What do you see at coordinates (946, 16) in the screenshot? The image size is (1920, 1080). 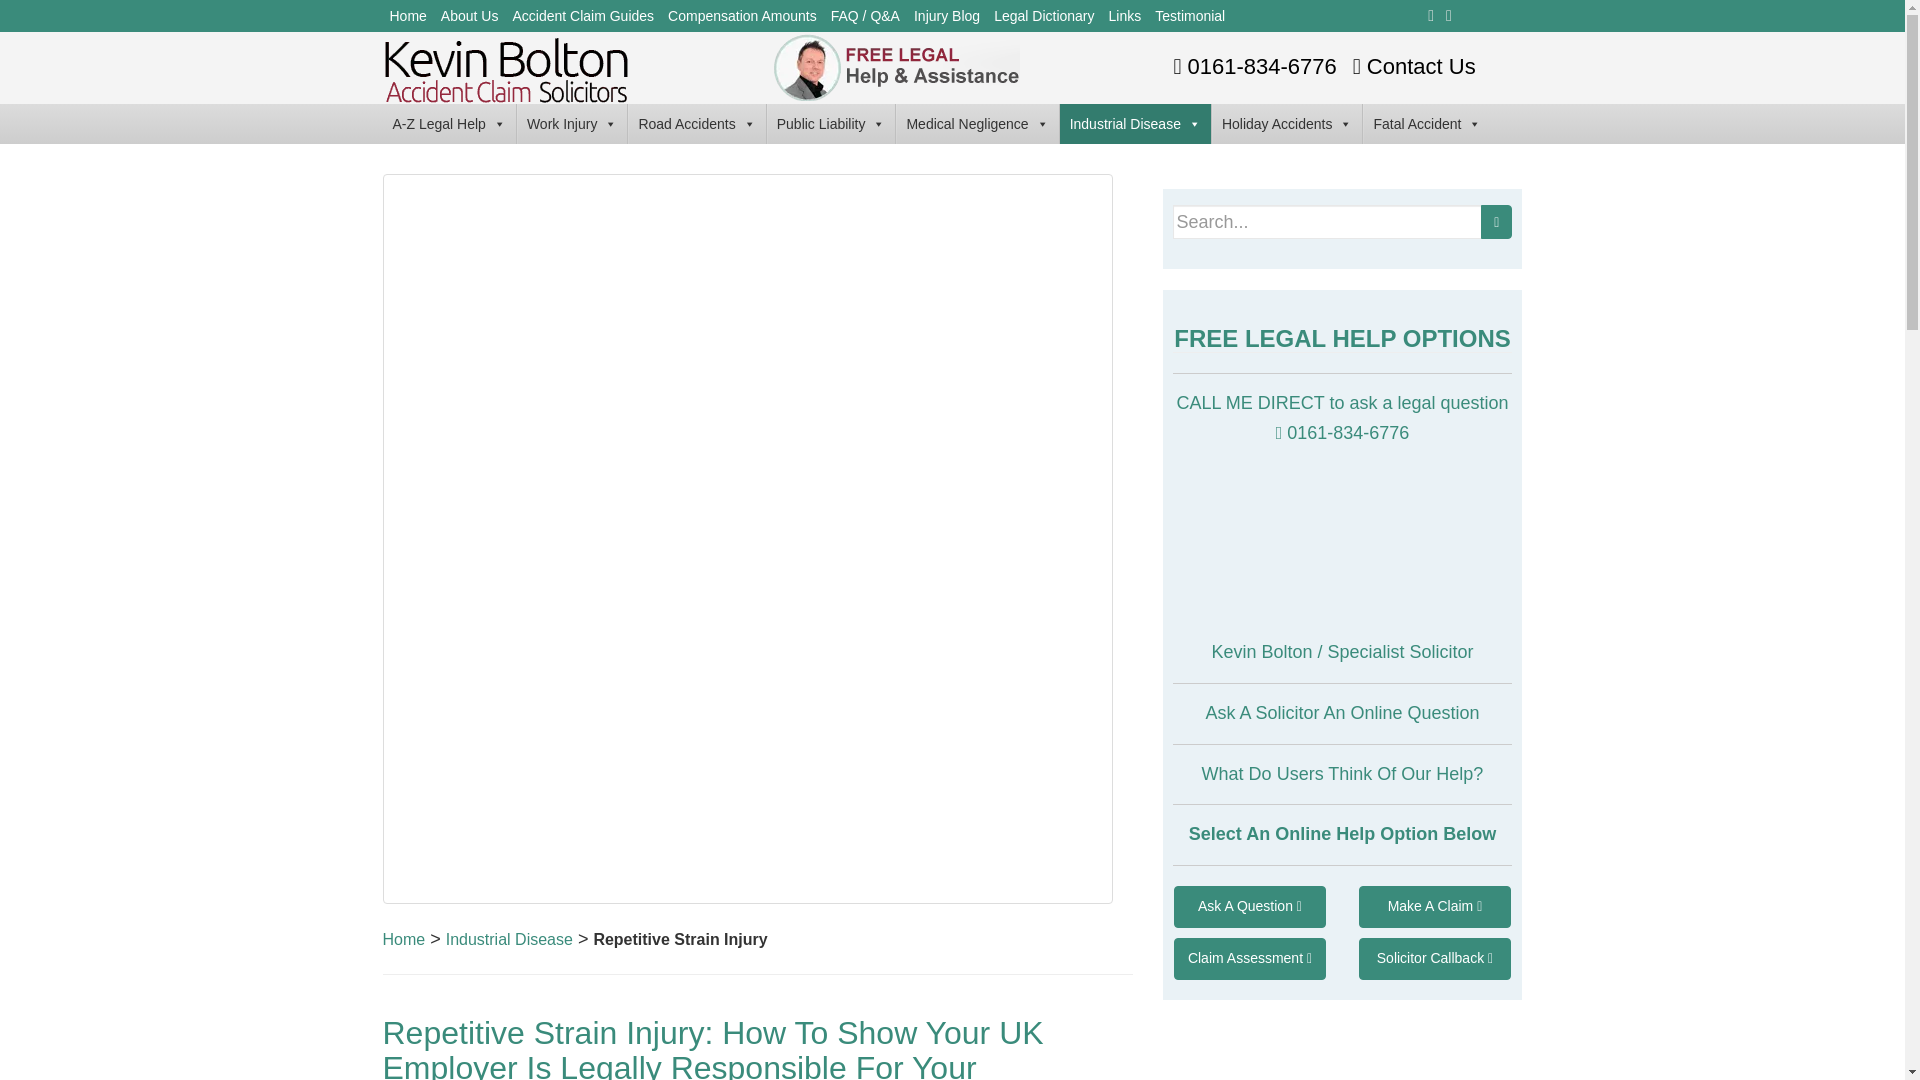 I see `Injury Blog` at bounding box center [946, 16].